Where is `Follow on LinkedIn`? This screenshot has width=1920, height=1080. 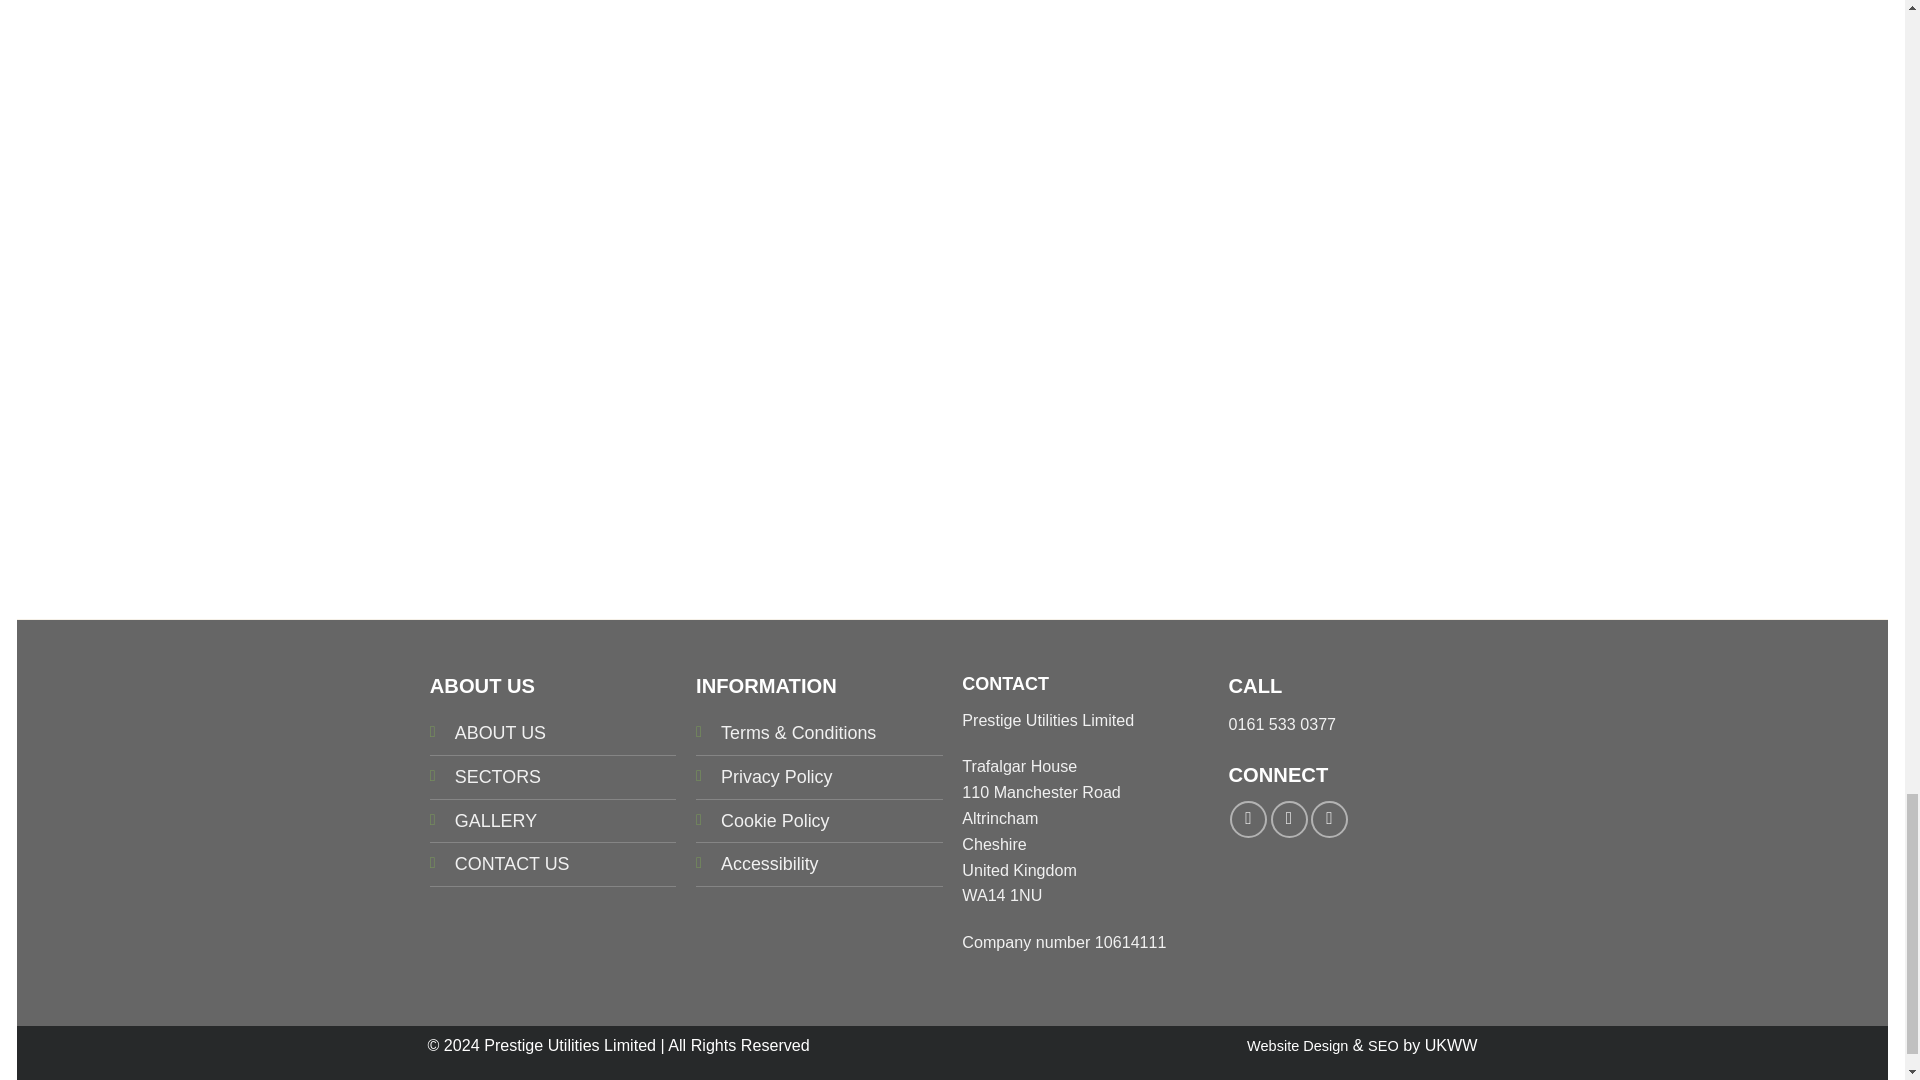 Follow on LinkedIn is located at coordinates (1329, 820).